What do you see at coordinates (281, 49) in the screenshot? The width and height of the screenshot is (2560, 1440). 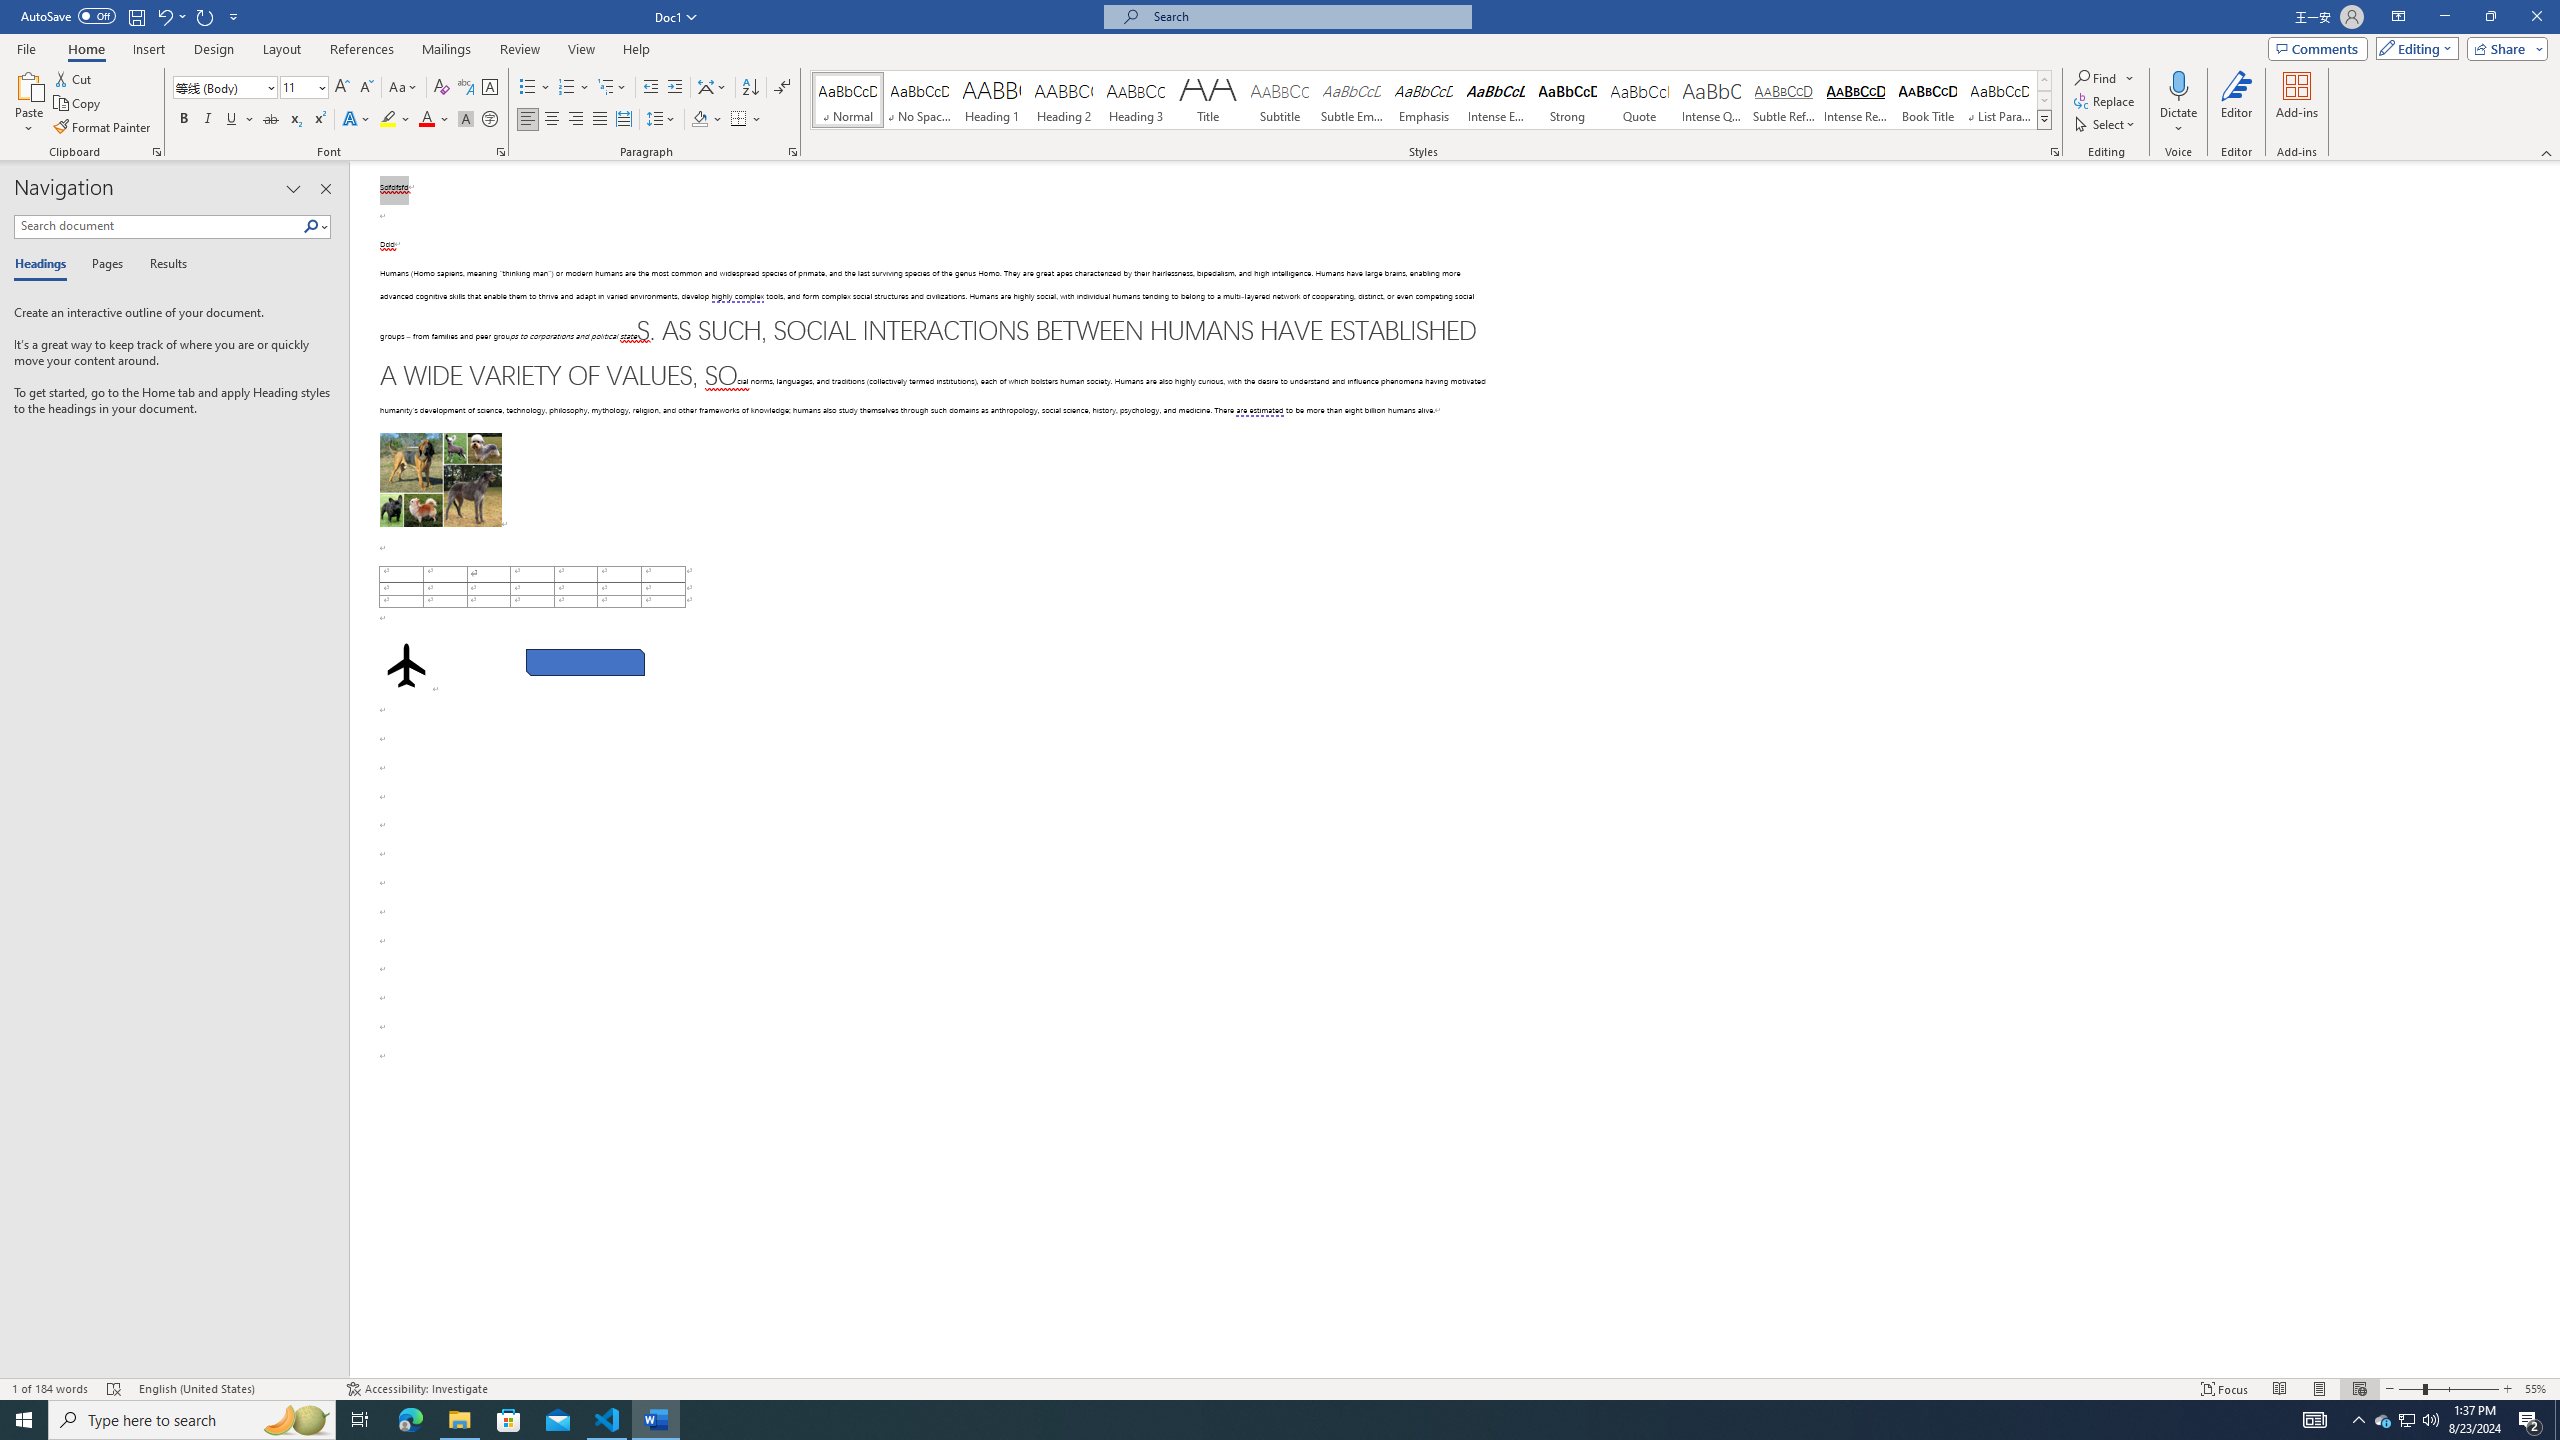 I see `Layout` at bounding box center [281, 49].